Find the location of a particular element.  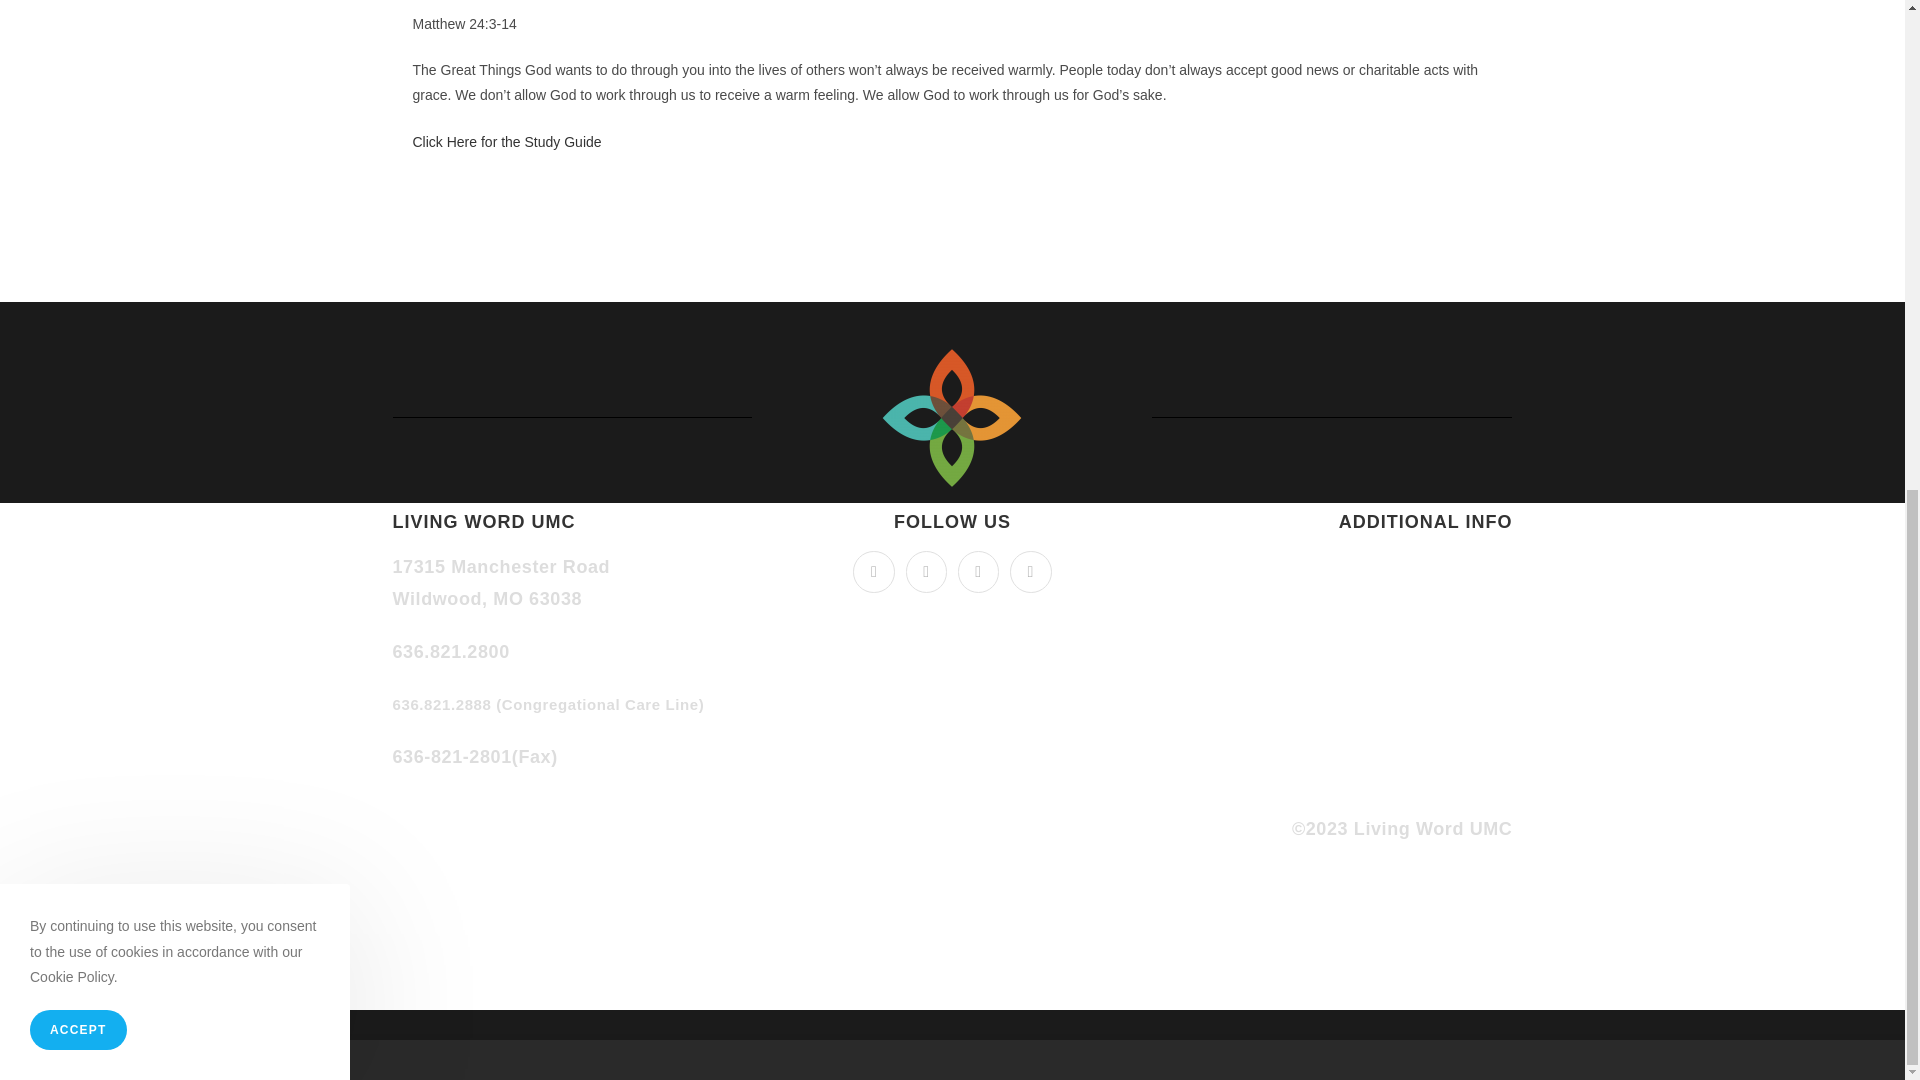

17315 Manchester Ave is located at coordinates (952, 607).